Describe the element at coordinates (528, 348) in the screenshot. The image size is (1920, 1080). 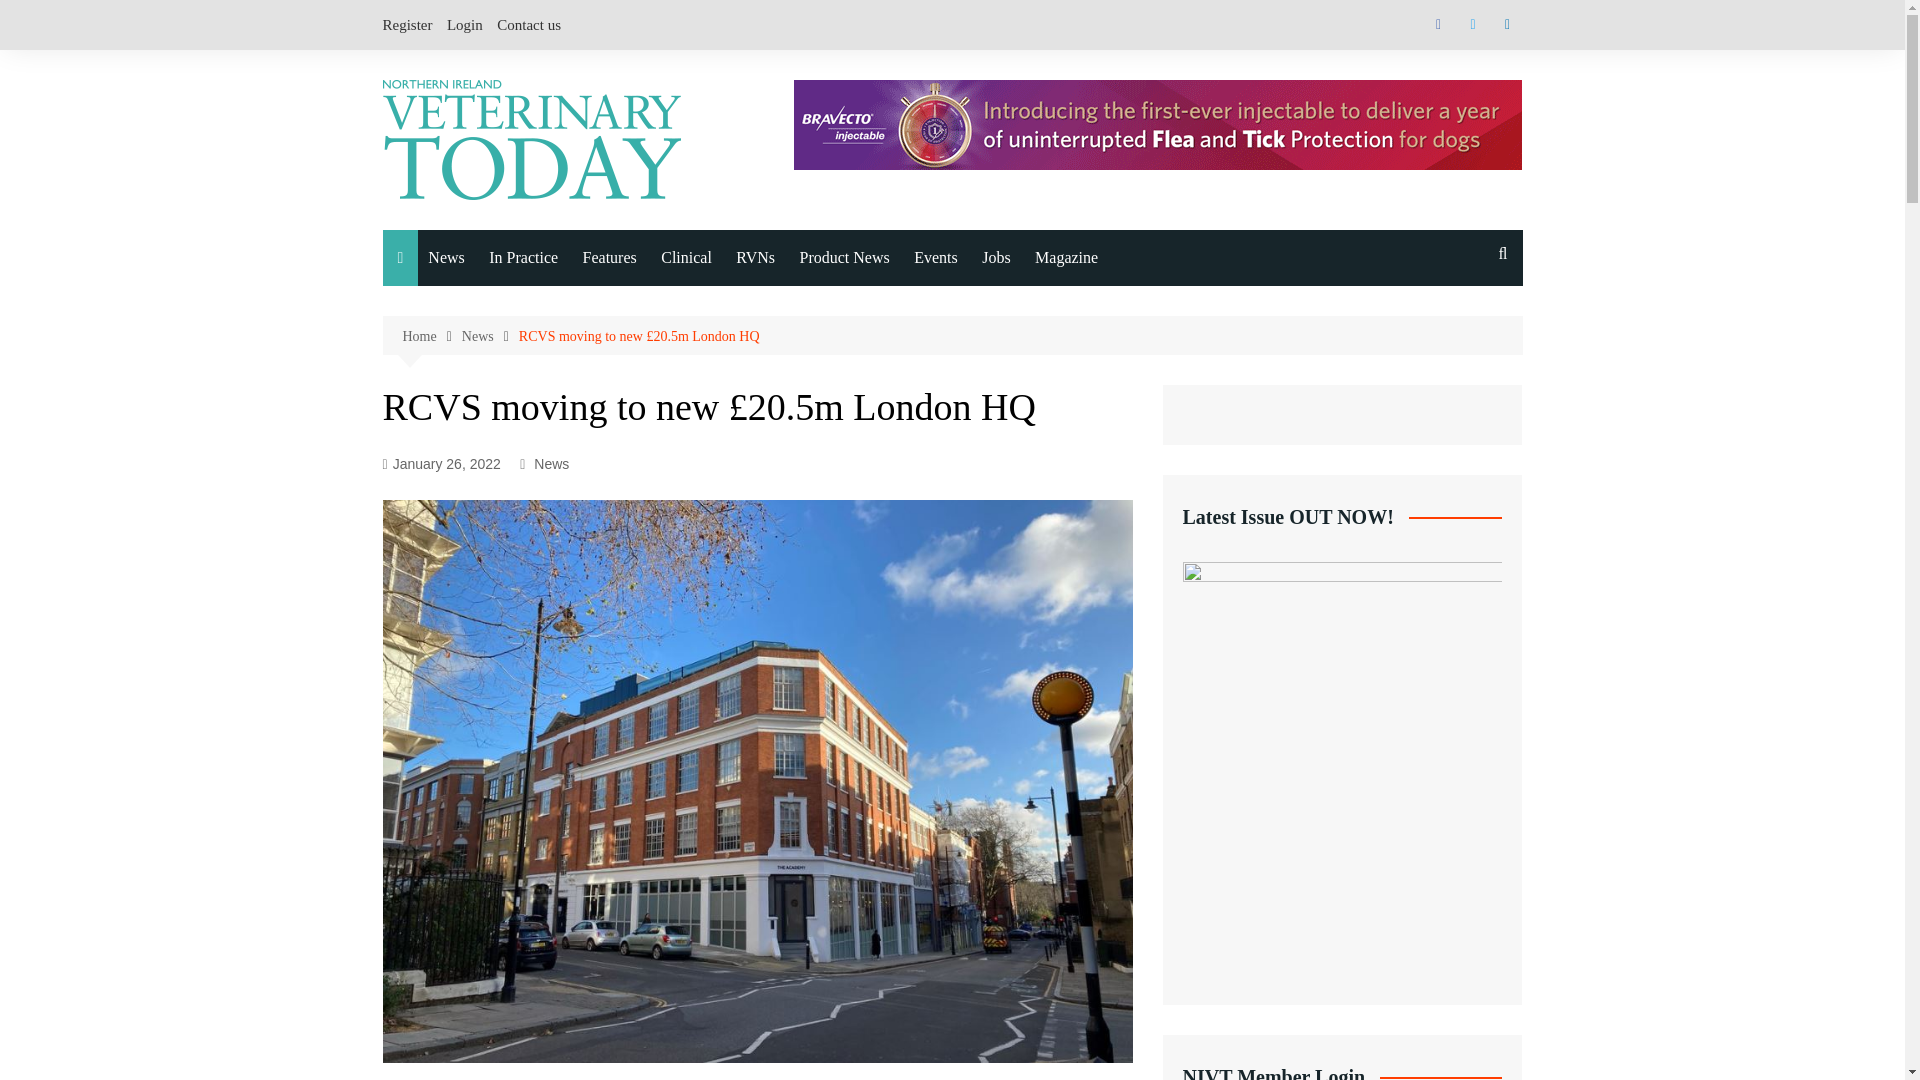
I see `Equine` at that location.